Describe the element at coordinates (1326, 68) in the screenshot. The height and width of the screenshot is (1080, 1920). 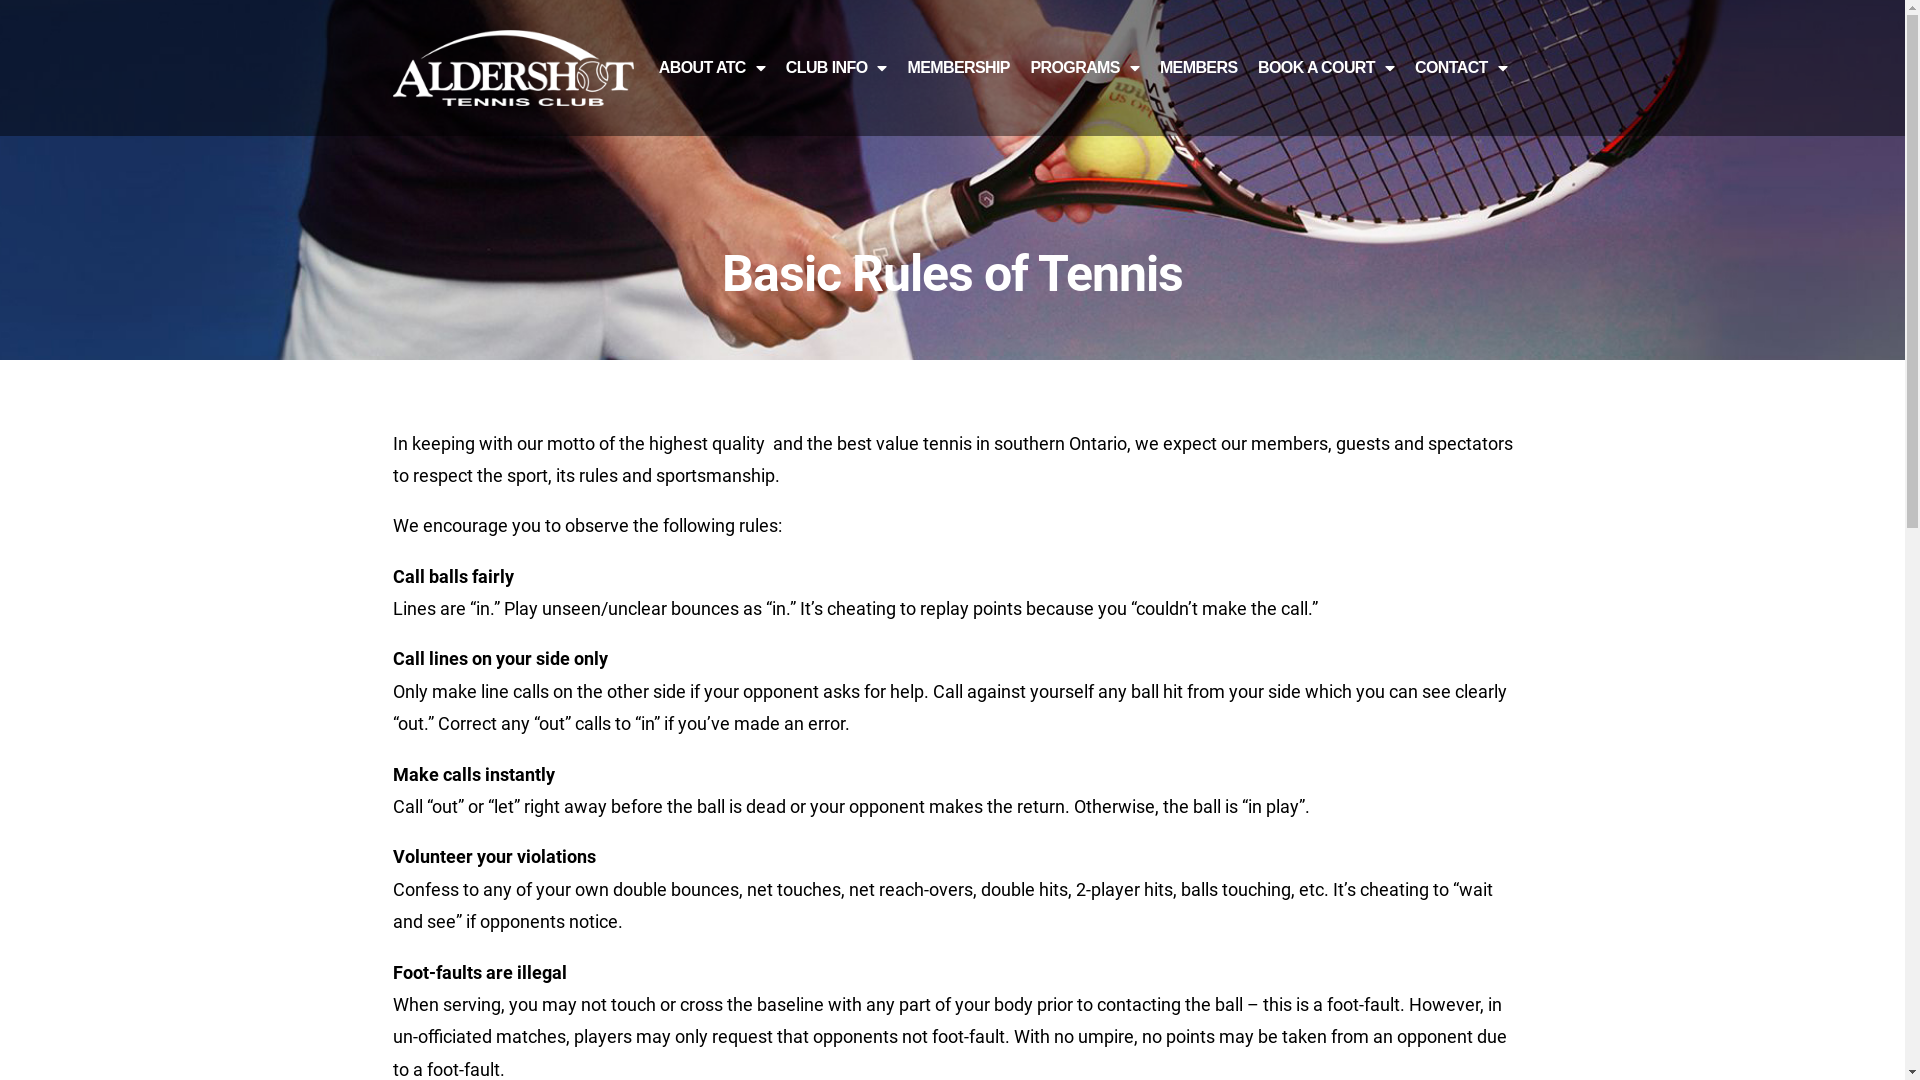
I see `BOOK A COURT` at that location.